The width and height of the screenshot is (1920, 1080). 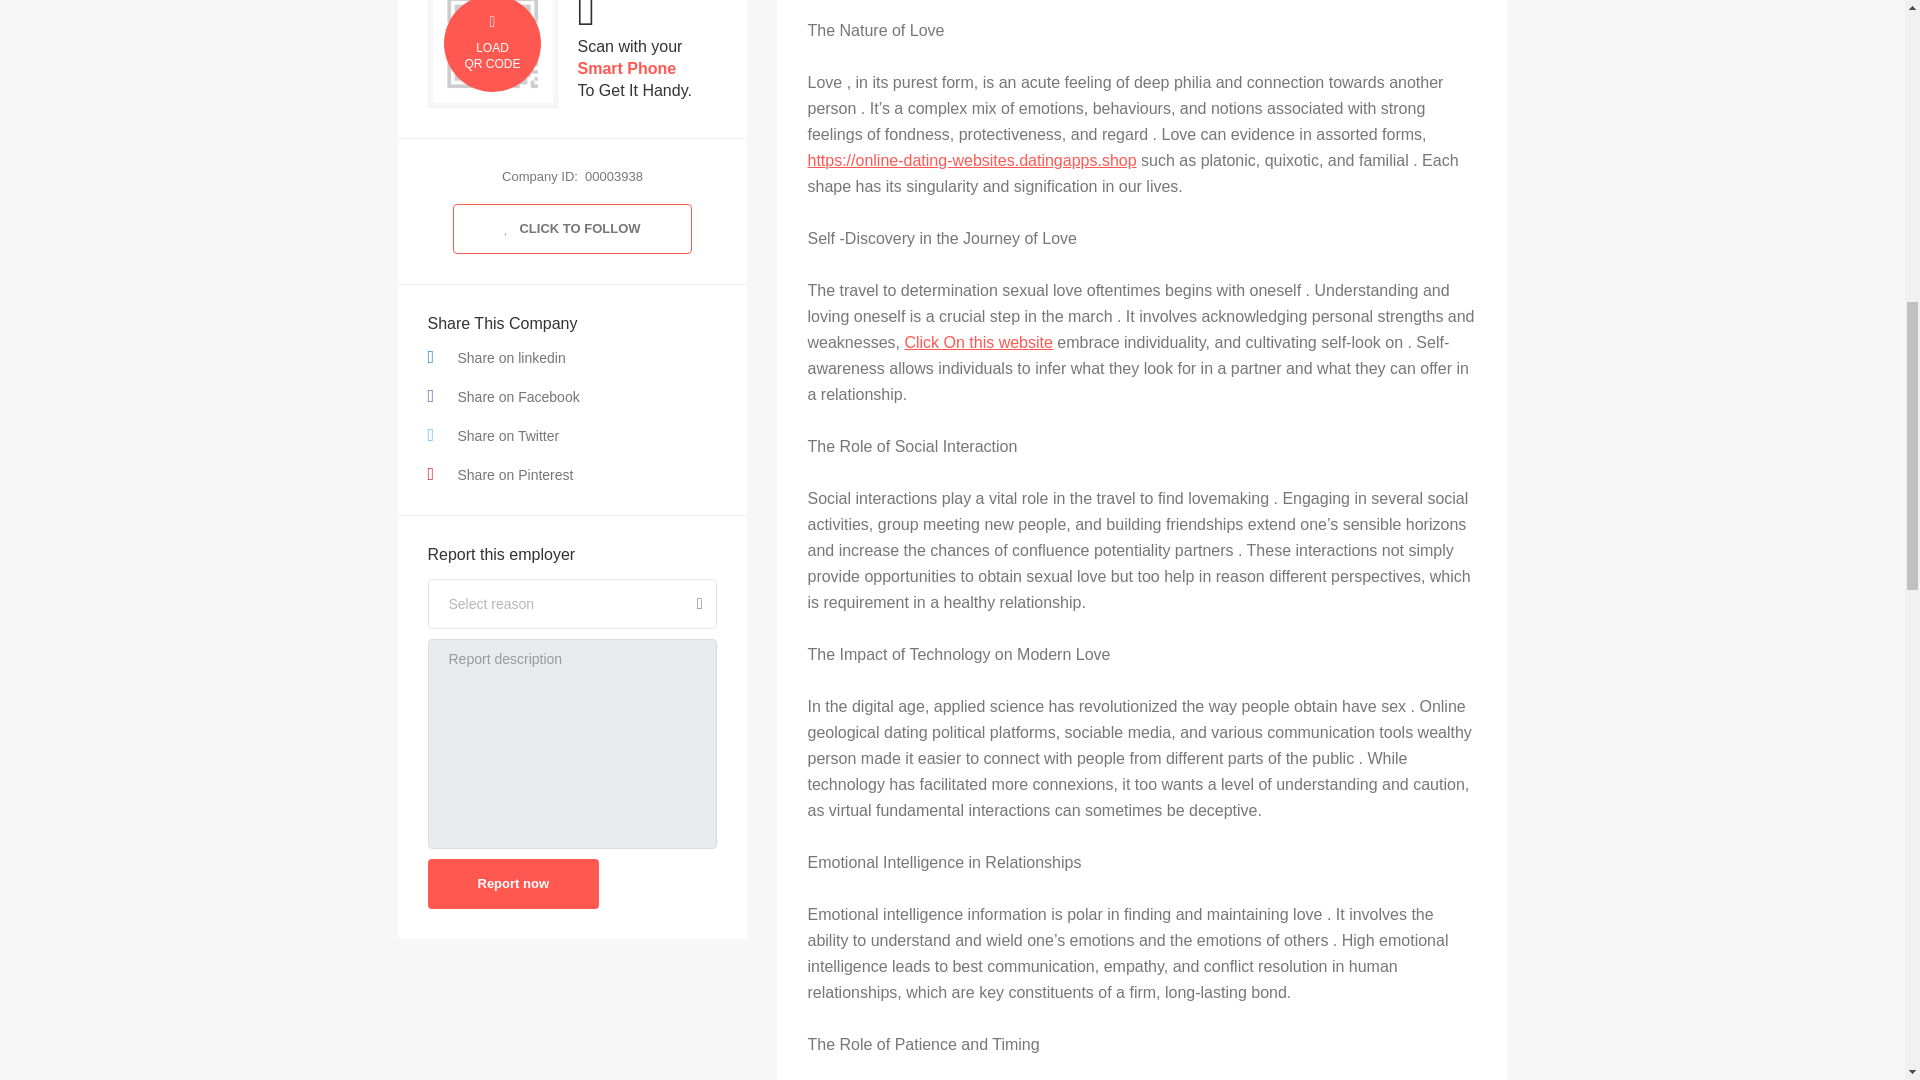 What do you see at coordinates (978, 342) in the screenshot?
I see `Click On this website` at bounding box center [978, 342].